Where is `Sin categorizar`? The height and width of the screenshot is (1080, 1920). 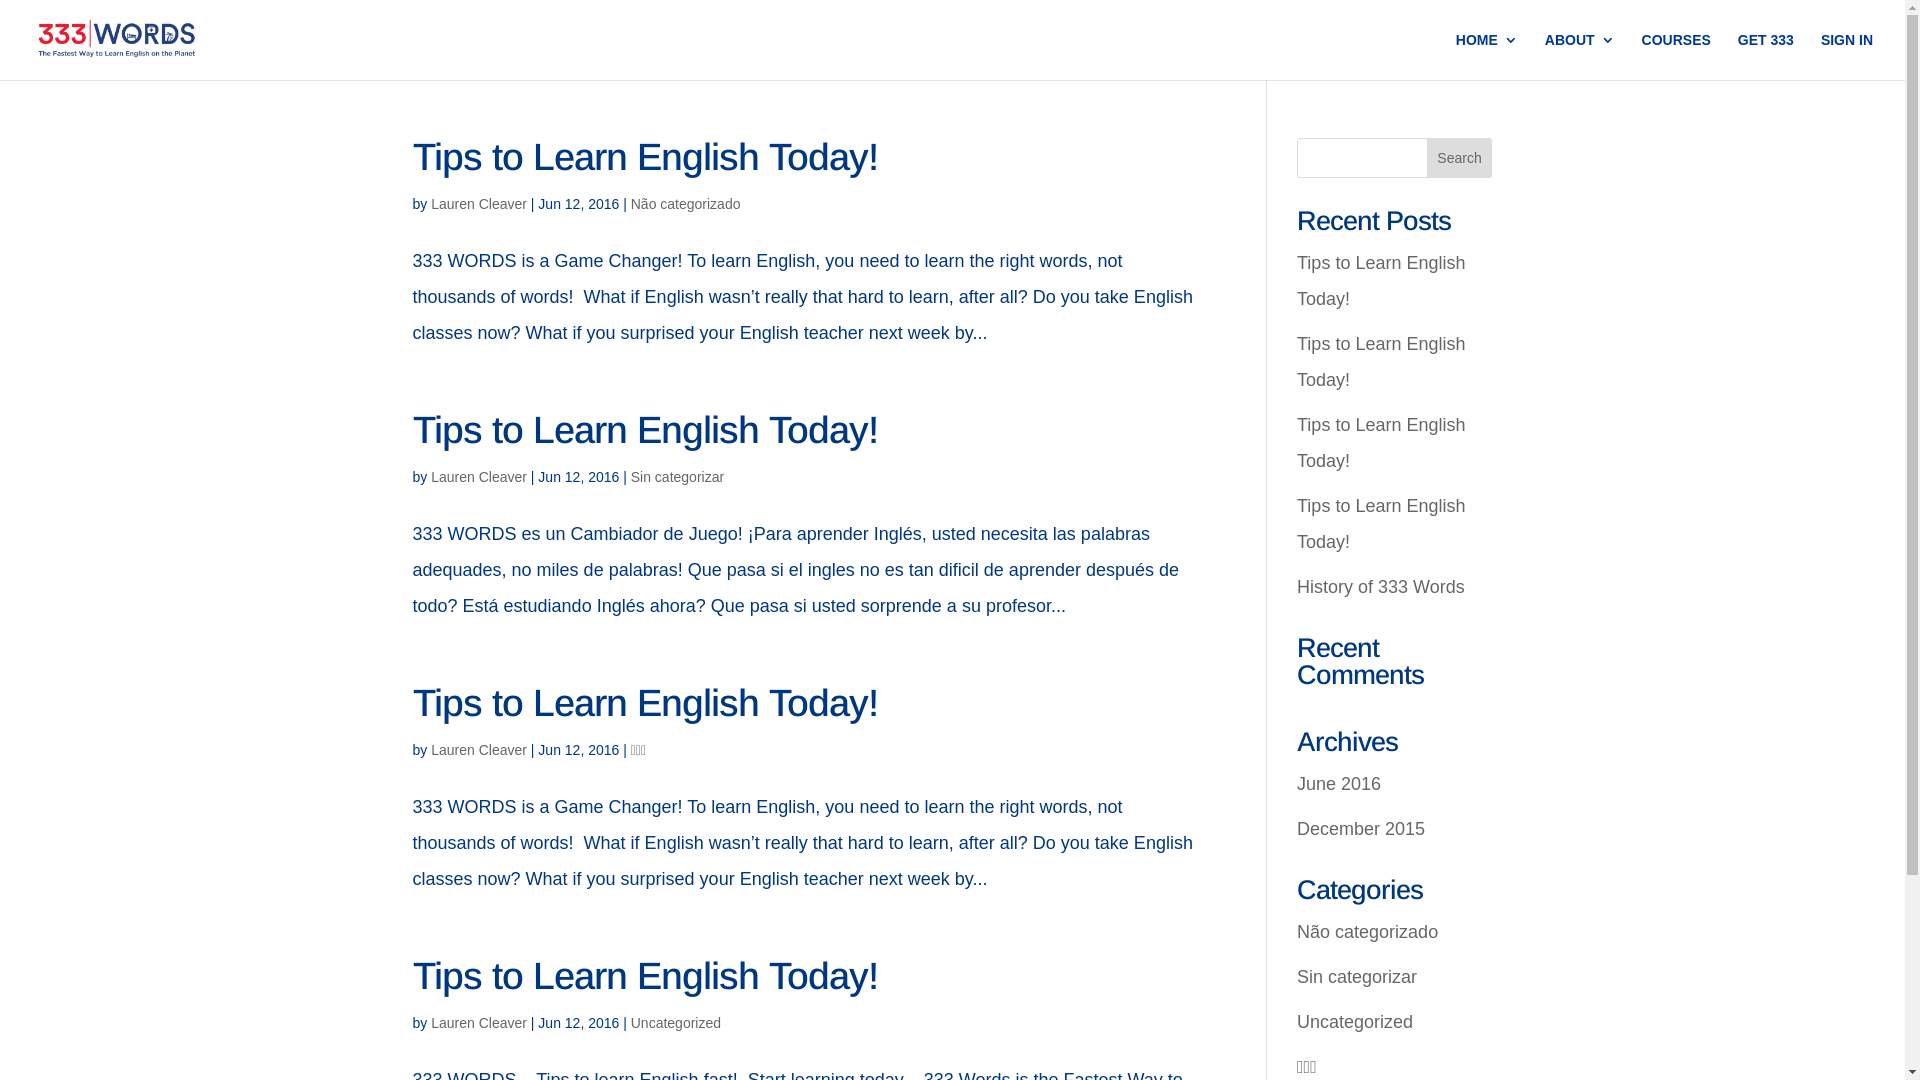 Sin categorizar is located at coordinates (678, 477).